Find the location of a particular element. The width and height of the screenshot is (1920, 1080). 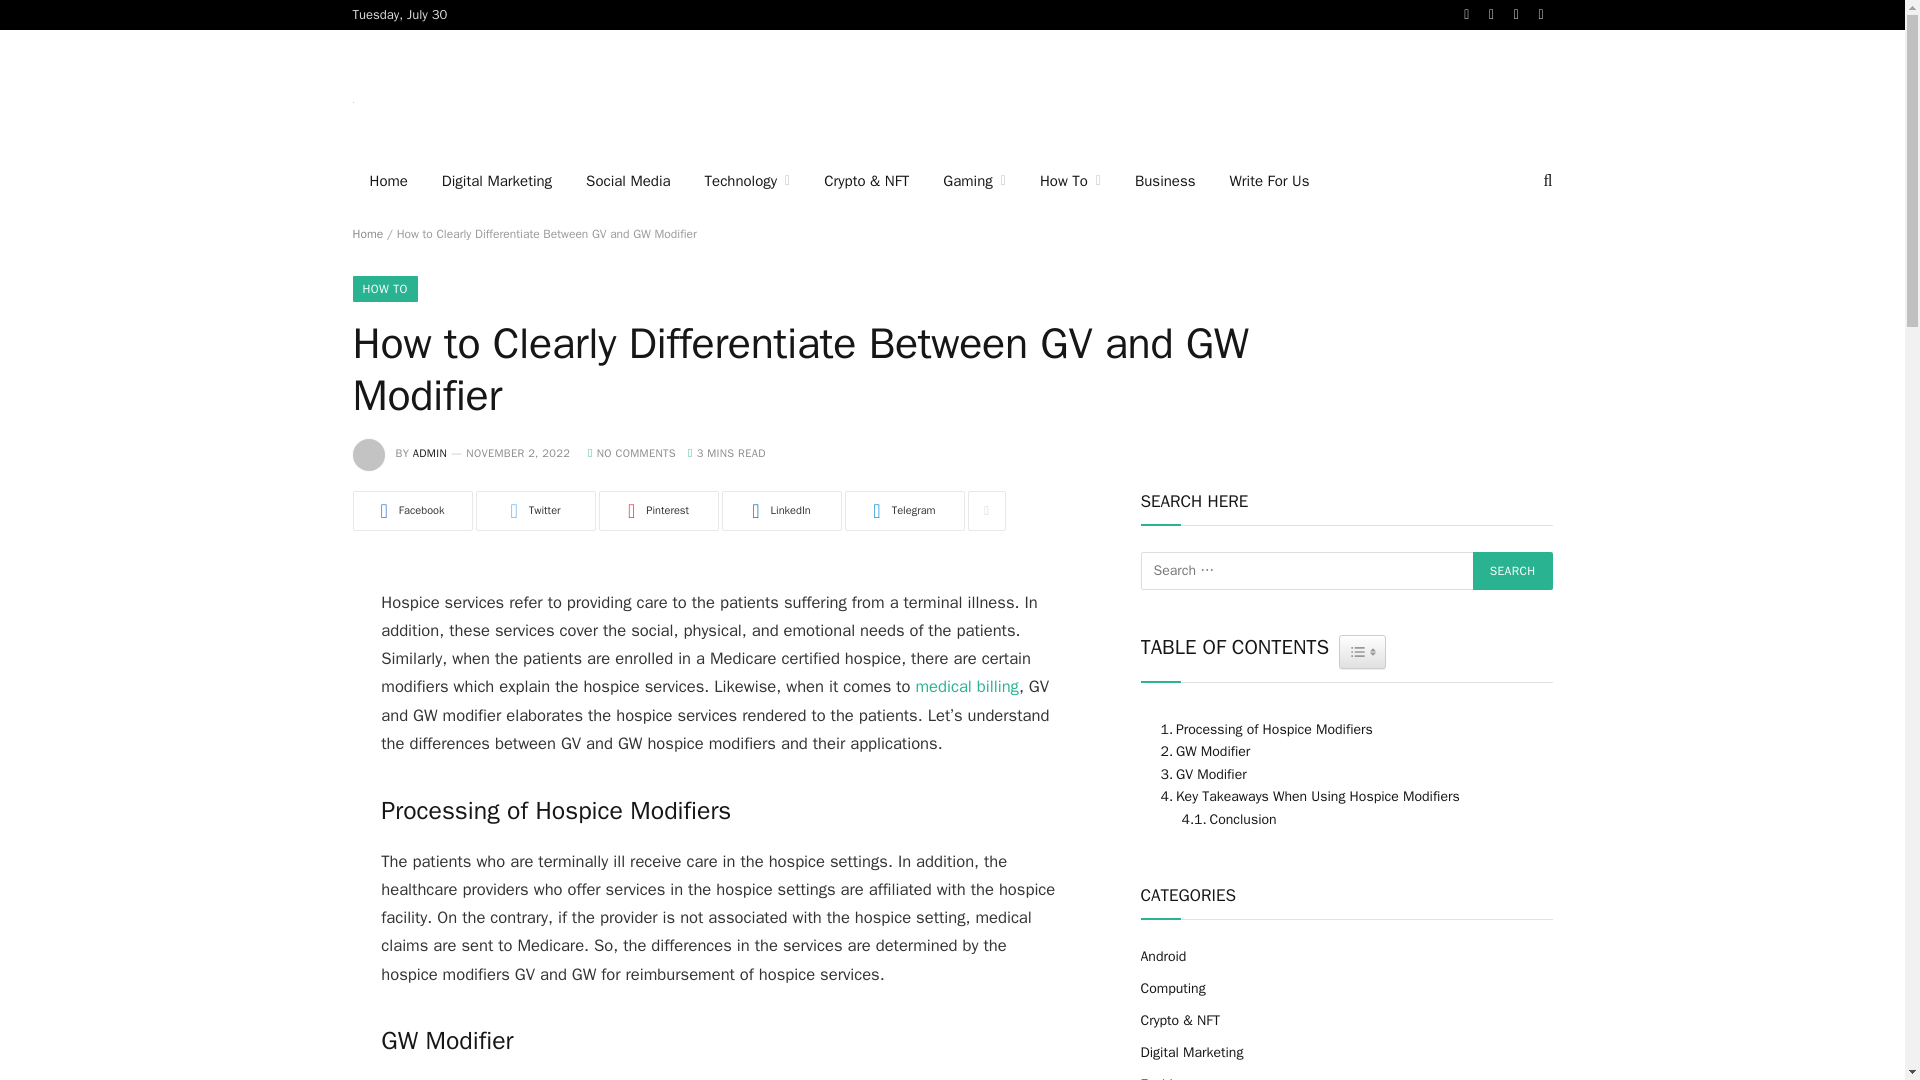

Twitter is located at coordinates (536, 511).